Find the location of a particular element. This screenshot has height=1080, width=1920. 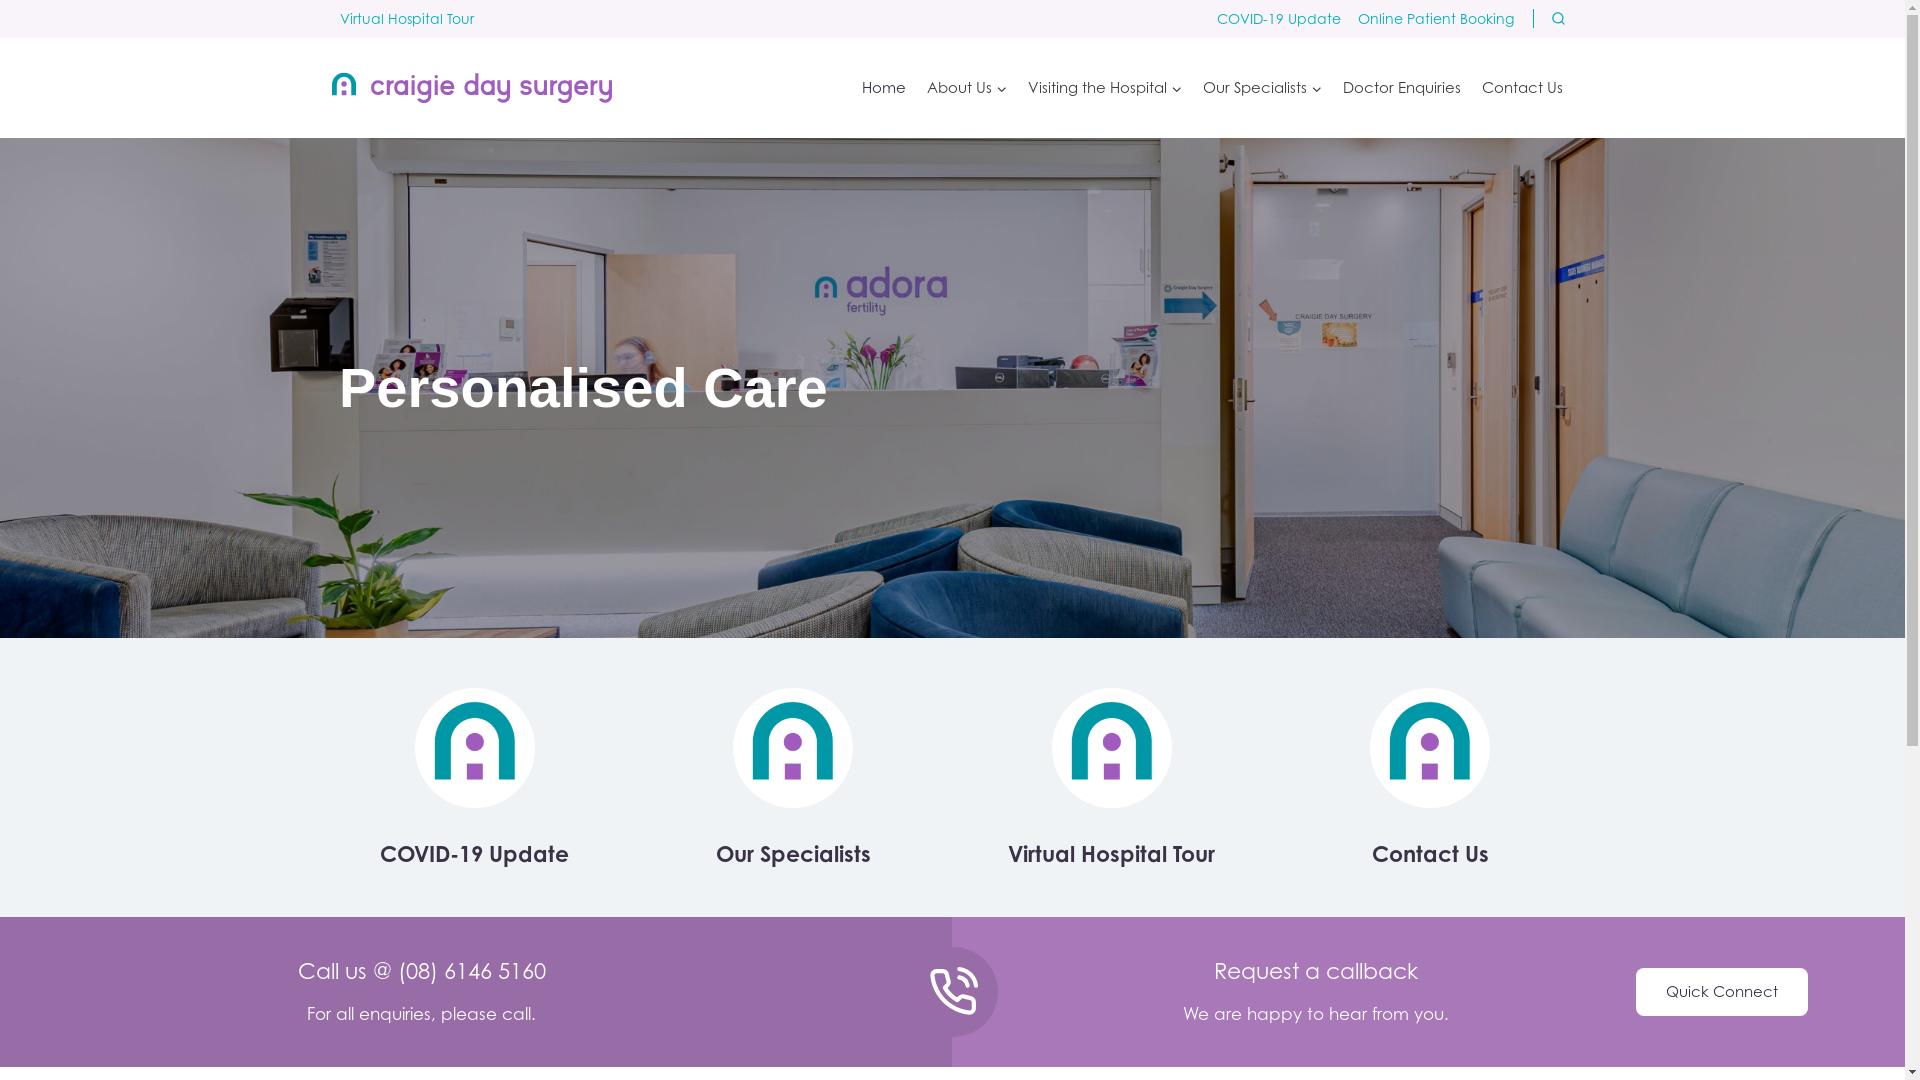

COVID-19 Update is located at coordinates (474, 854).